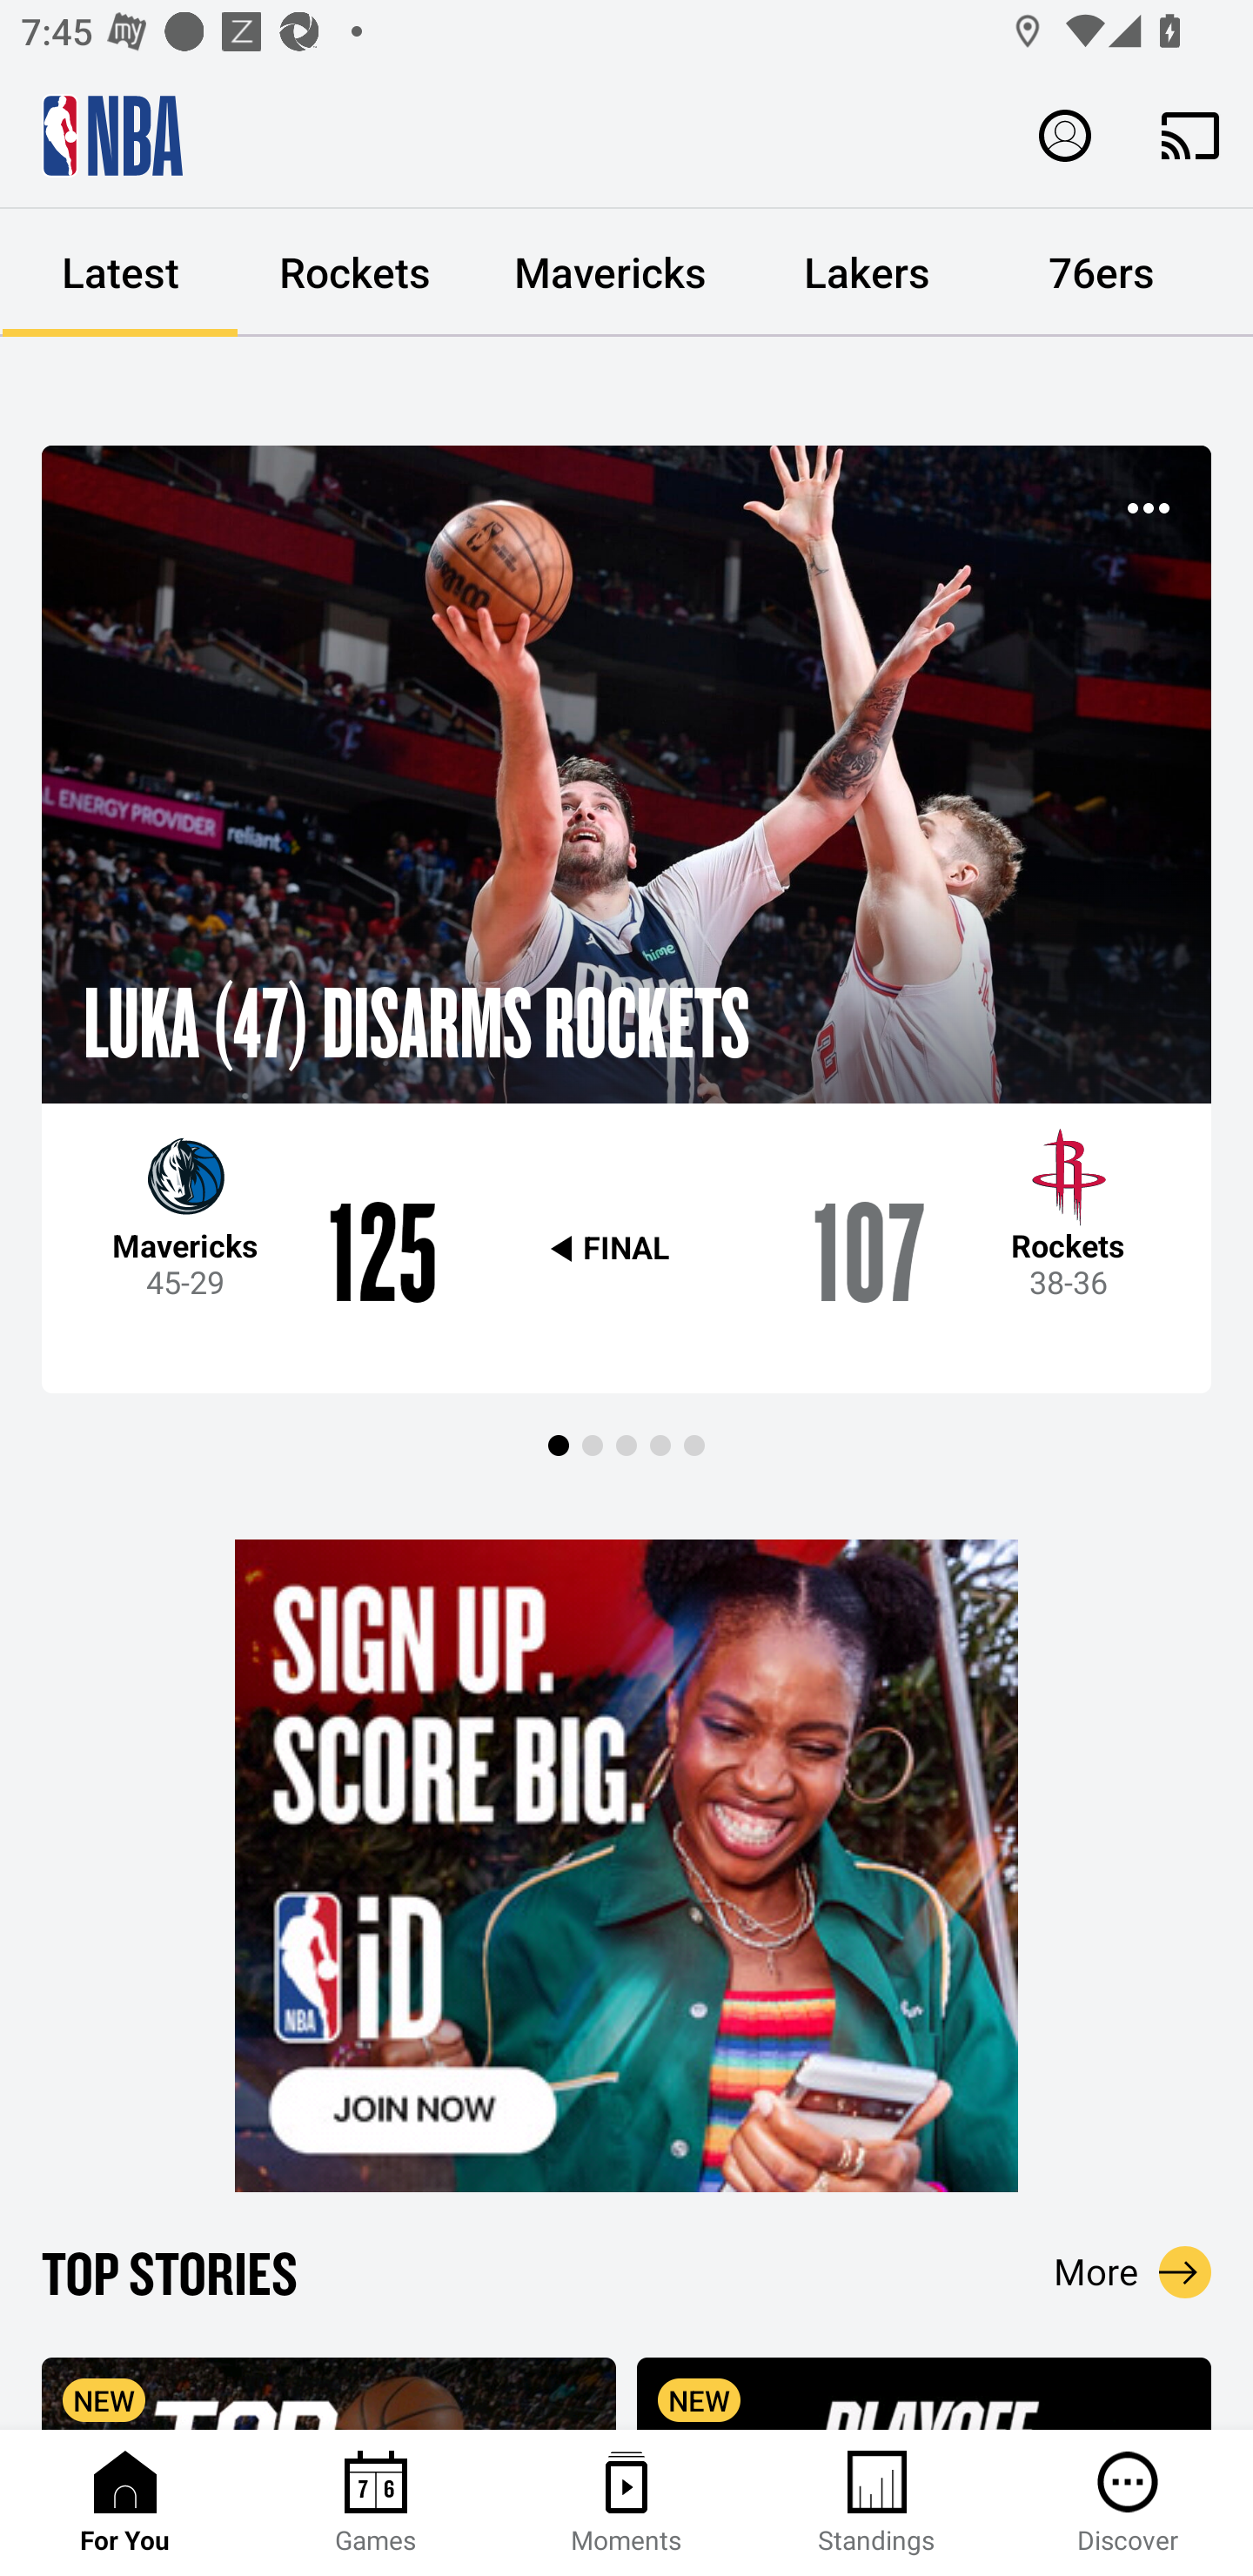 Image resolution: width=1253 pixels, height=2576 pixels. I want to click on 76ers, so click(1102, 273).